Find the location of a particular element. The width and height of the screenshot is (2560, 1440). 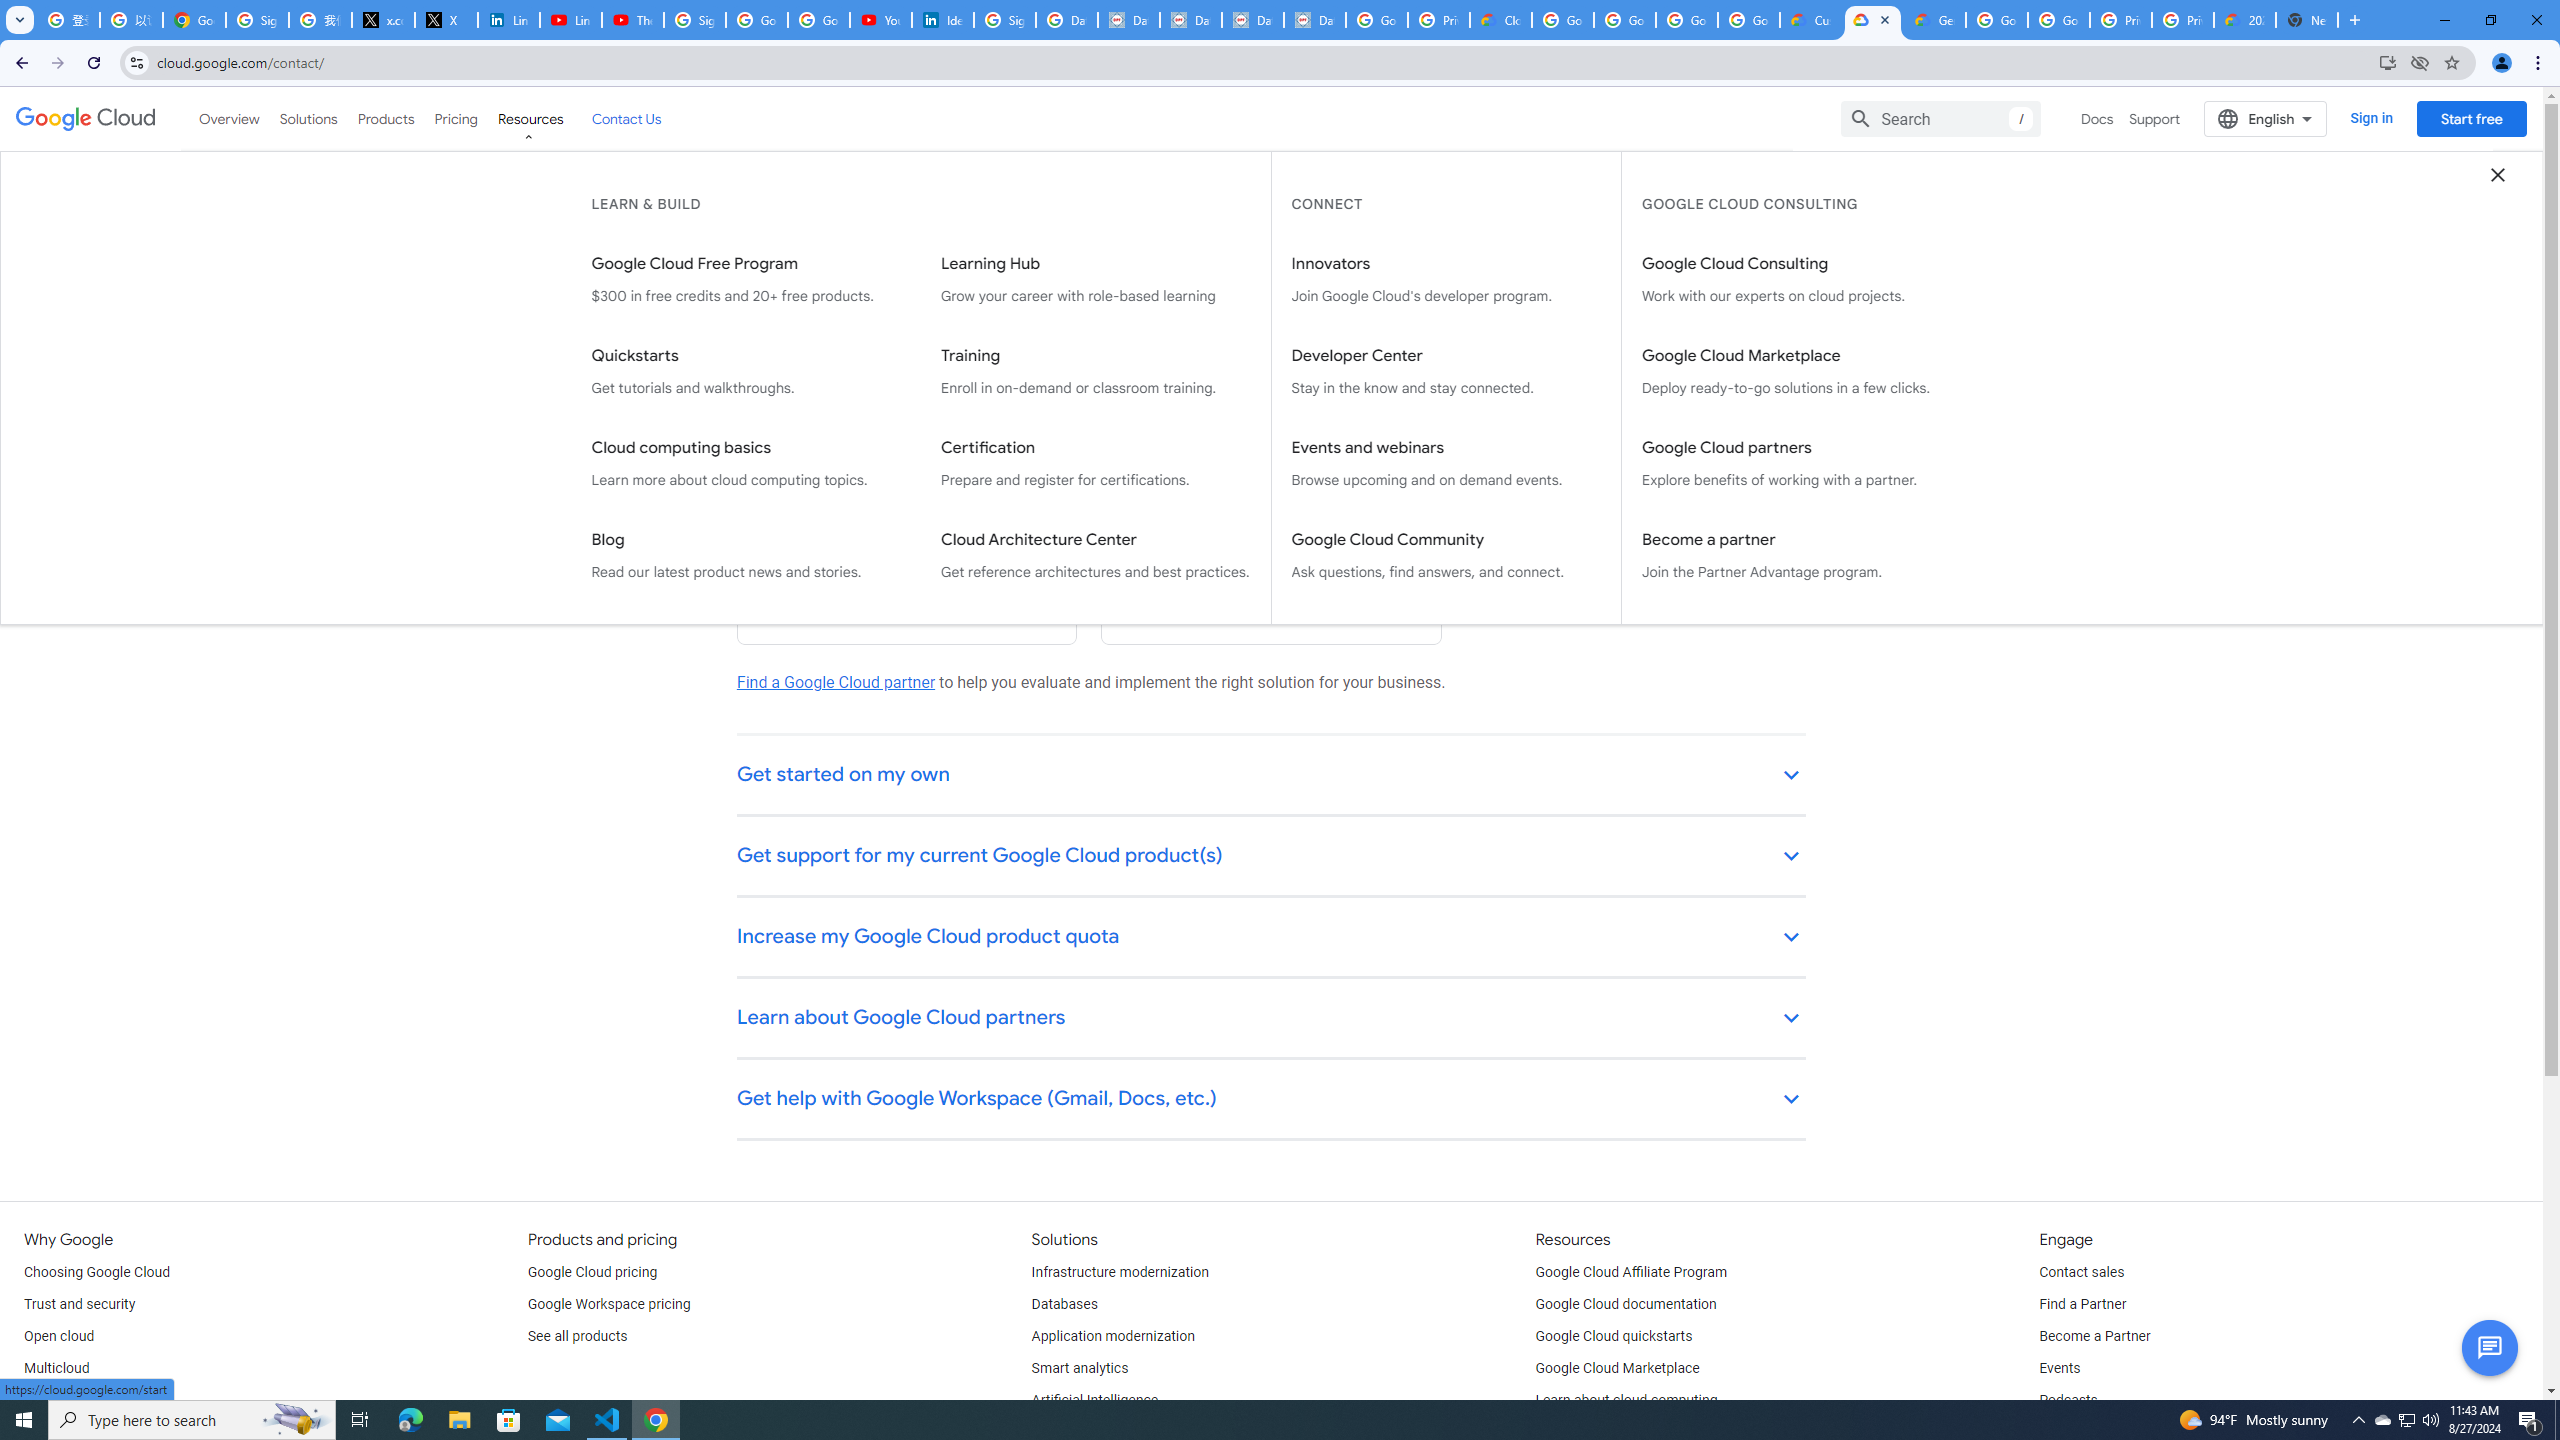

Data Privacy Framework is located at coordinates (1192, 20).